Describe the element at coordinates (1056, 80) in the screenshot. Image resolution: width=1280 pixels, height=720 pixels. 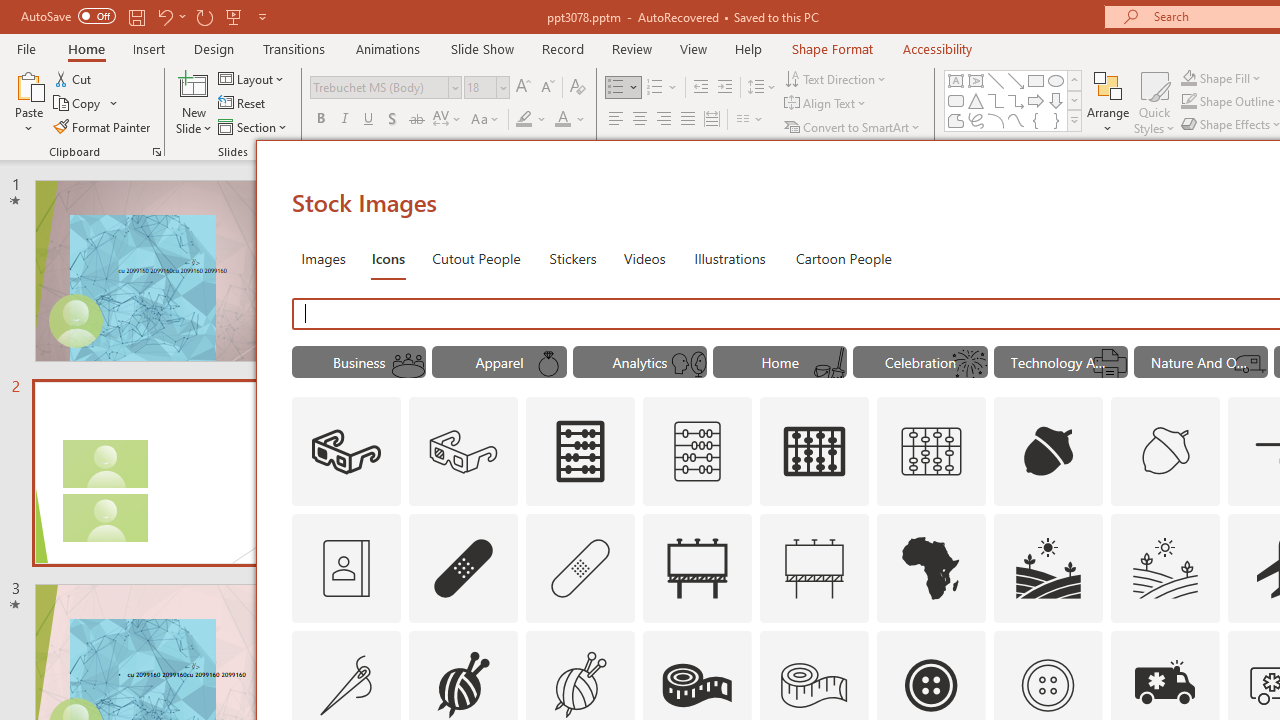
I see `Oval` at that location.